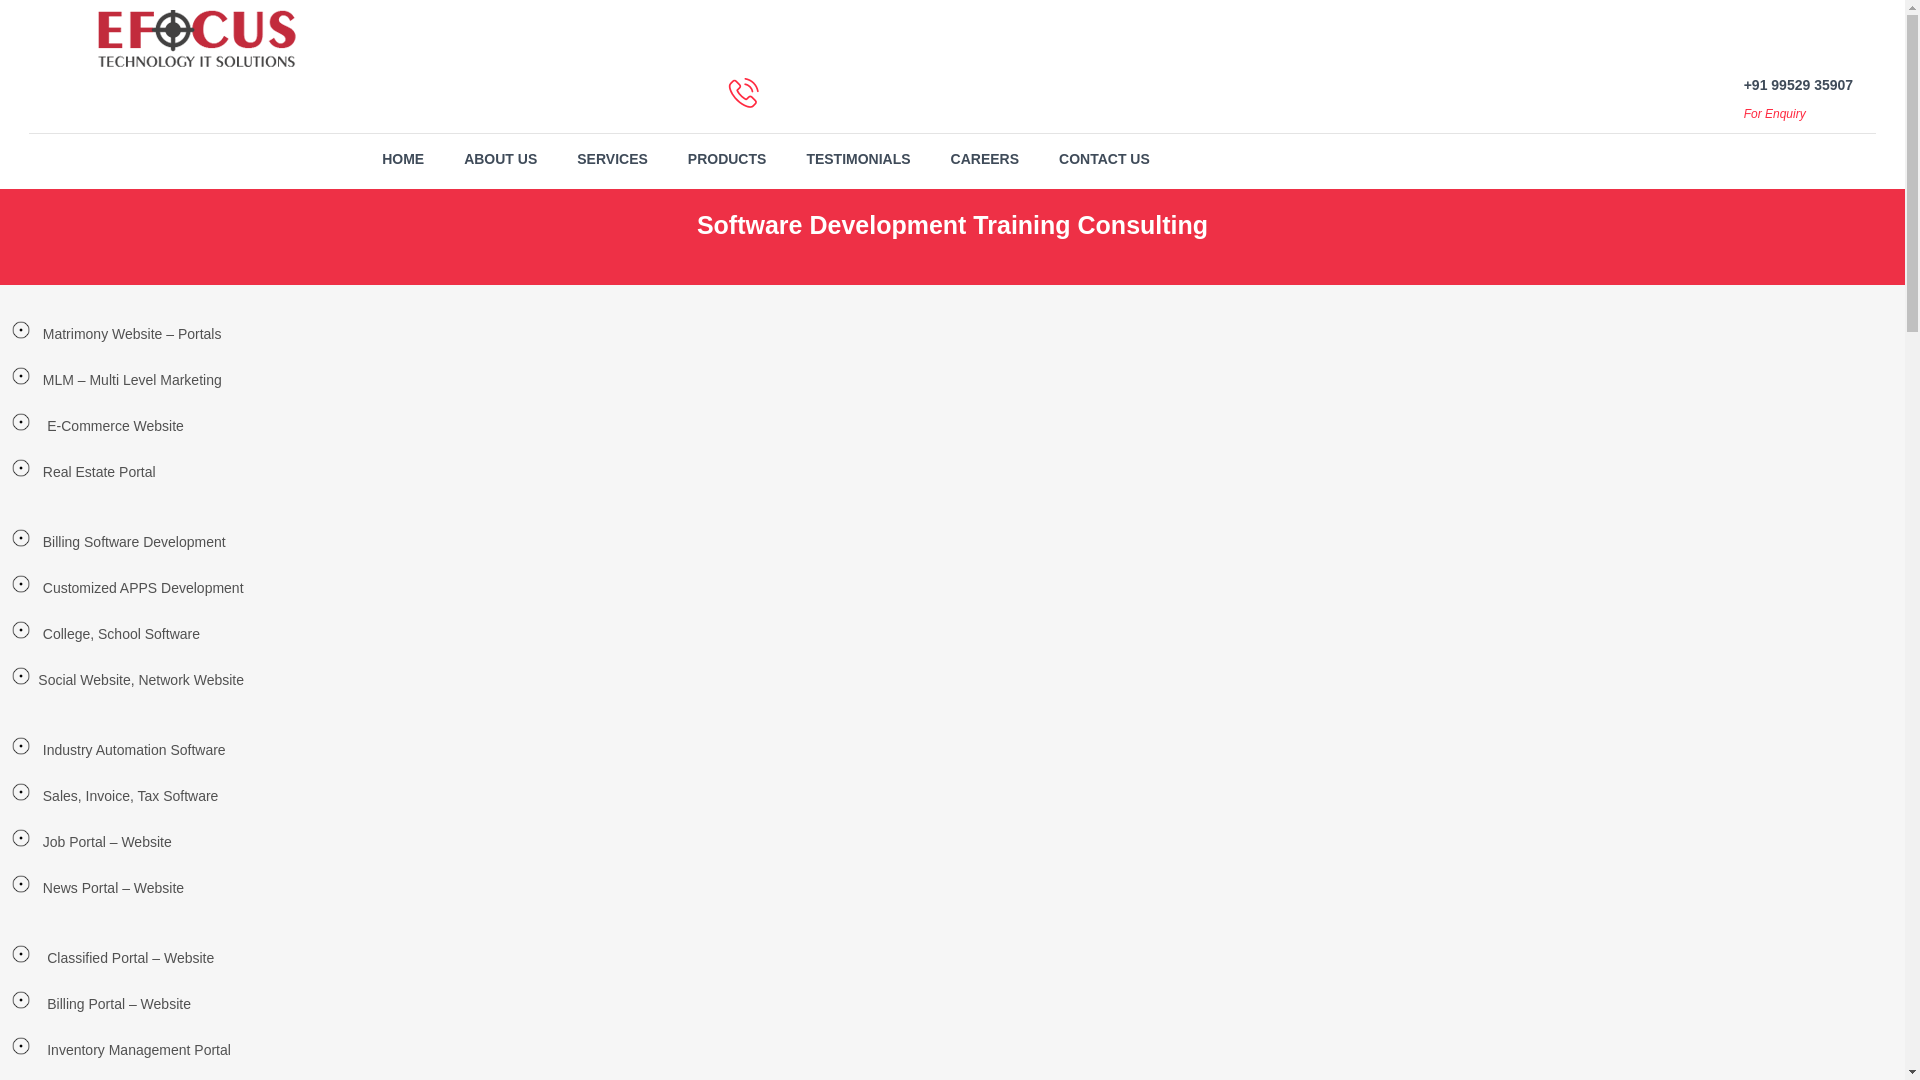 The width and height of the screenshot is (1920, 1080). What do you see at coordinates (132, 542) in the screenshot?
I see ` Billing Software Development` at bounding box center [132, 542].